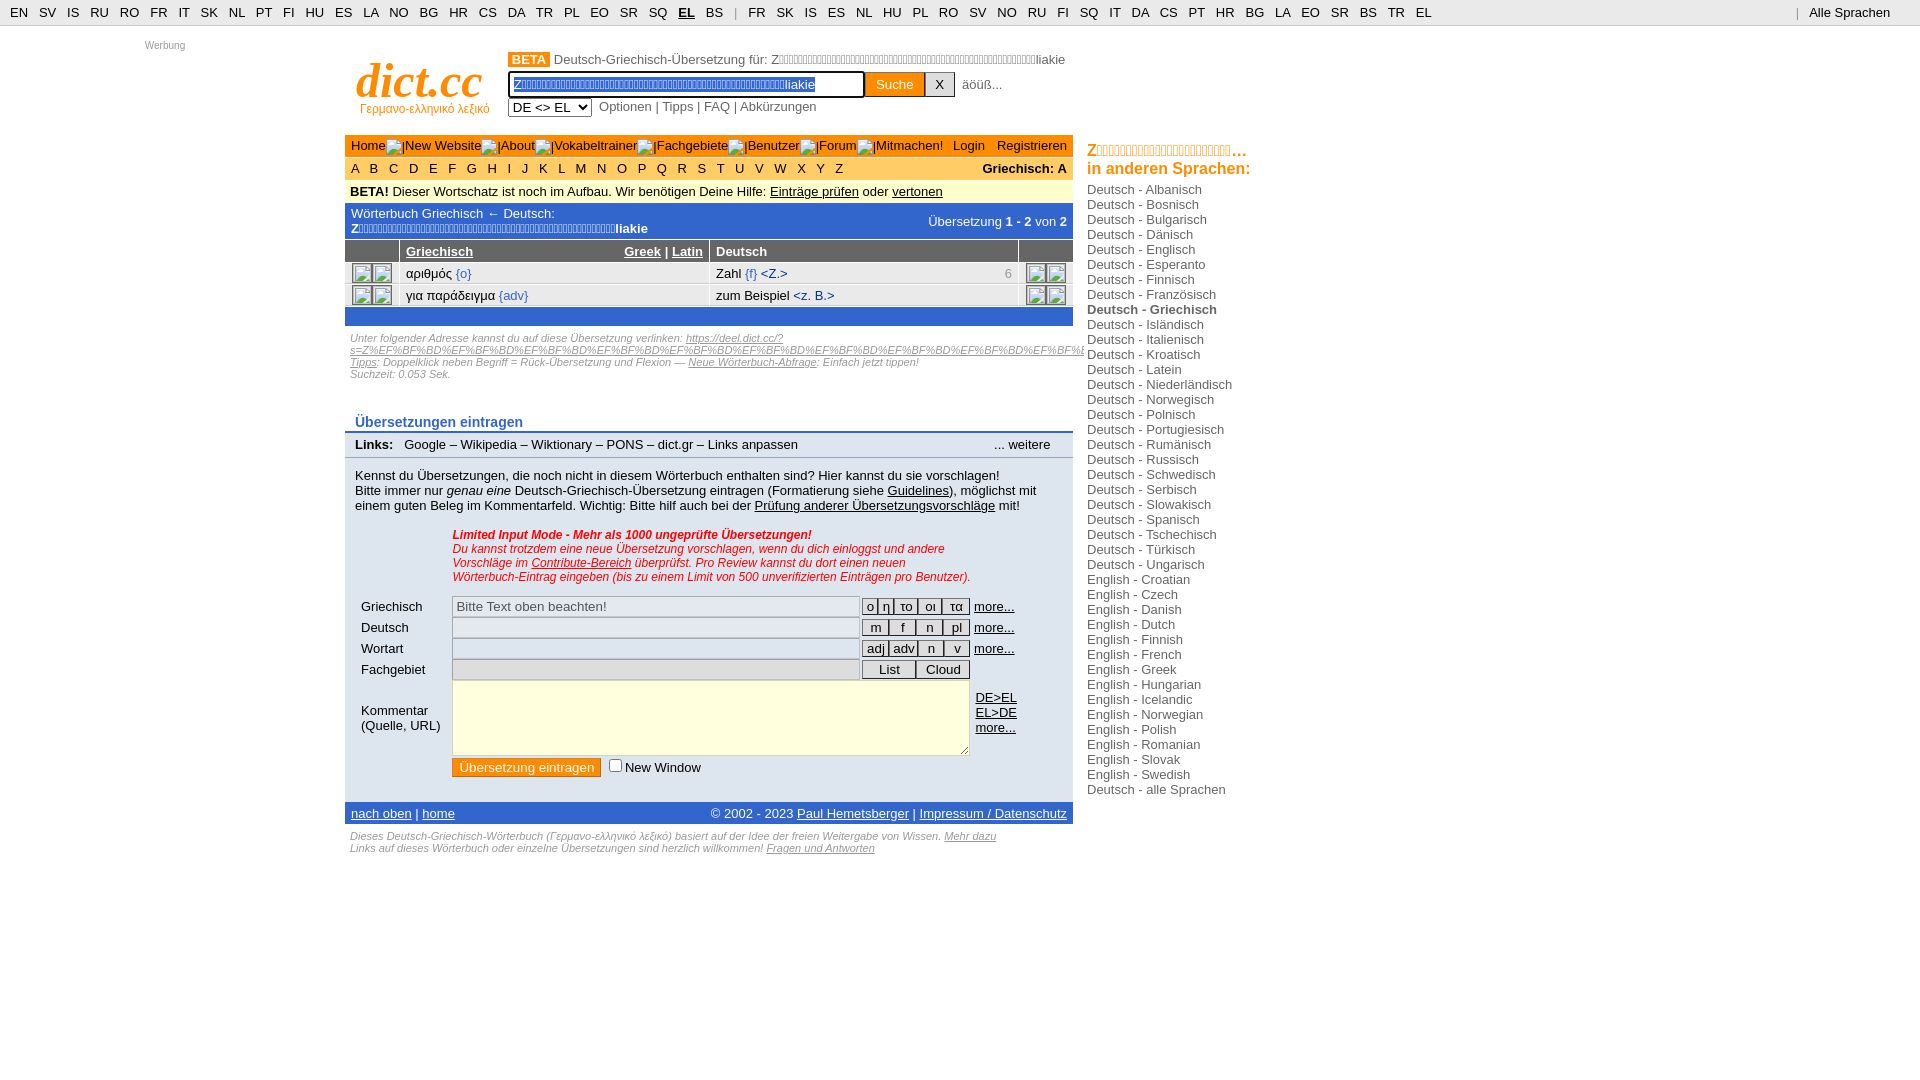  Describe the element at coordinates (1141, 250) in the screenshot. I see `Deutsch - Englisch` at that location.